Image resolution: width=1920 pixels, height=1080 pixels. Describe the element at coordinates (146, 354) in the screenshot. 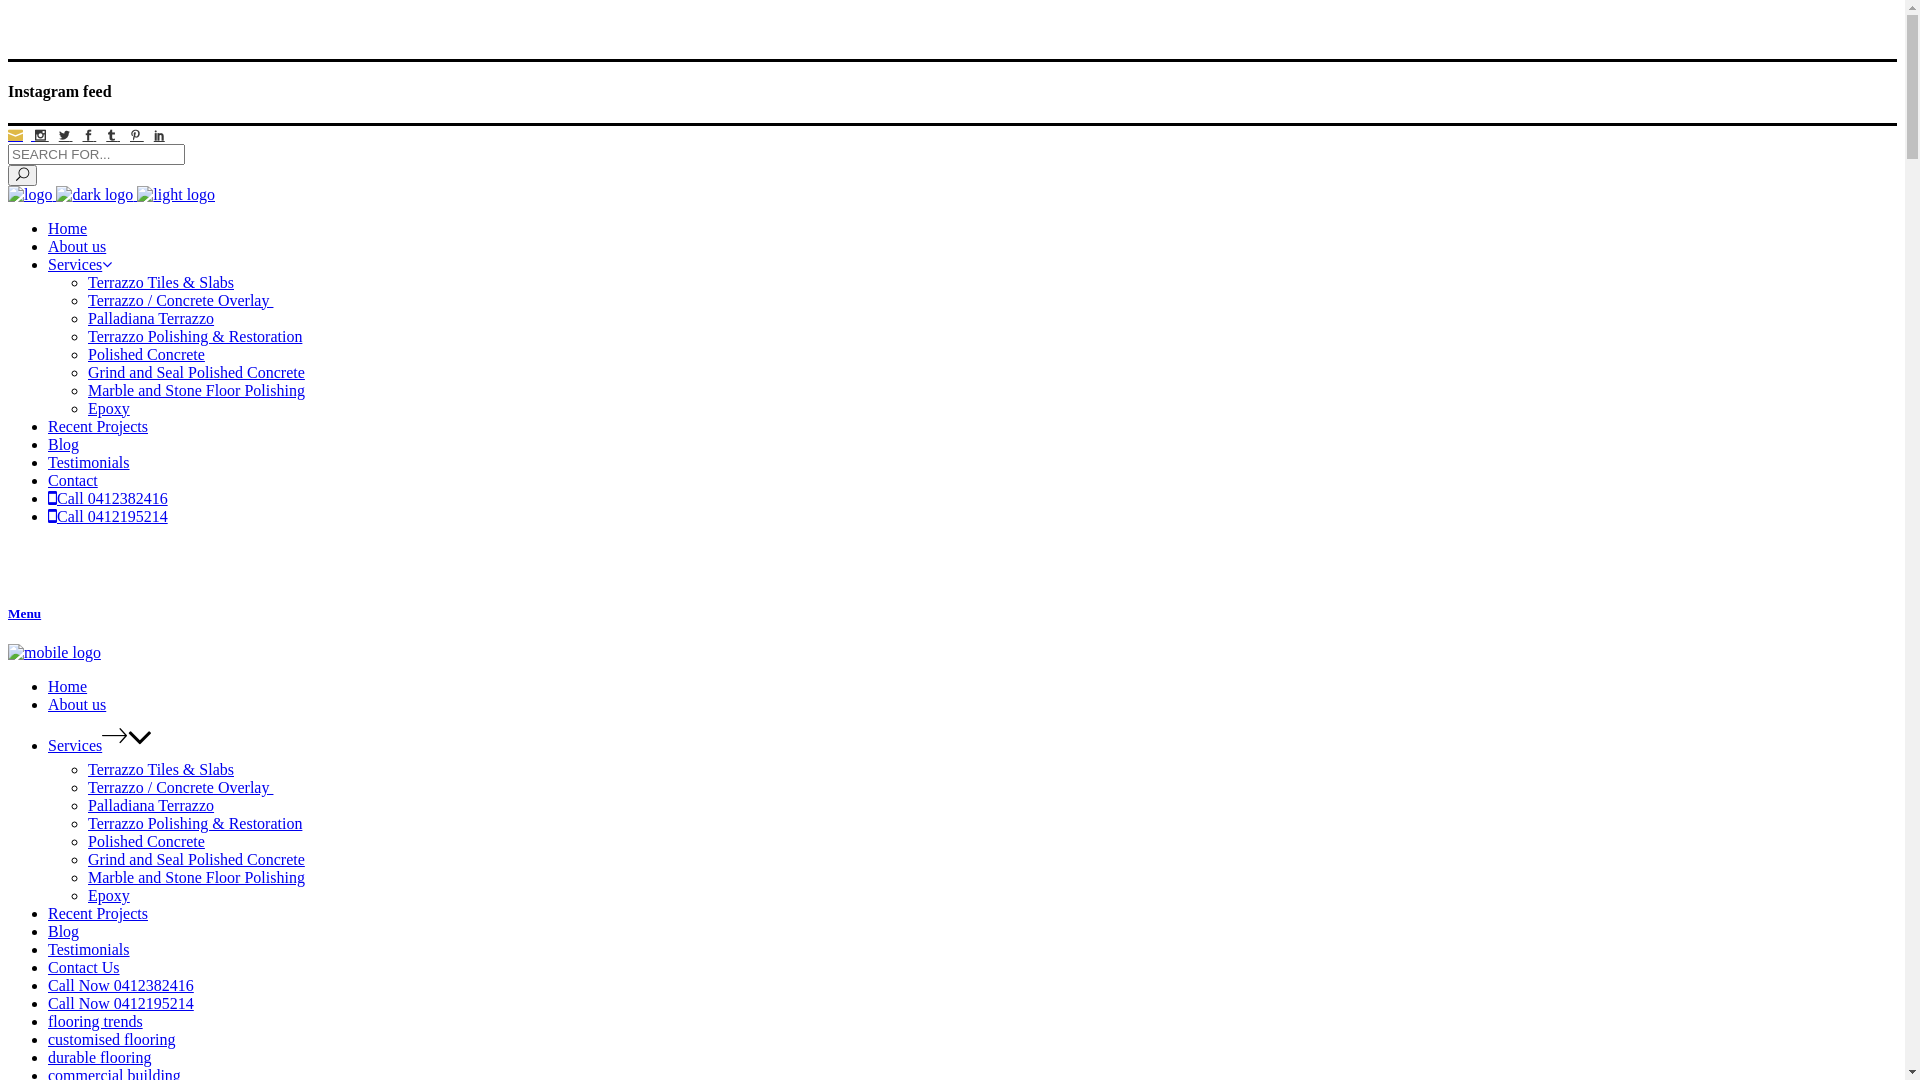

I see `Polished Concrete` at that location.